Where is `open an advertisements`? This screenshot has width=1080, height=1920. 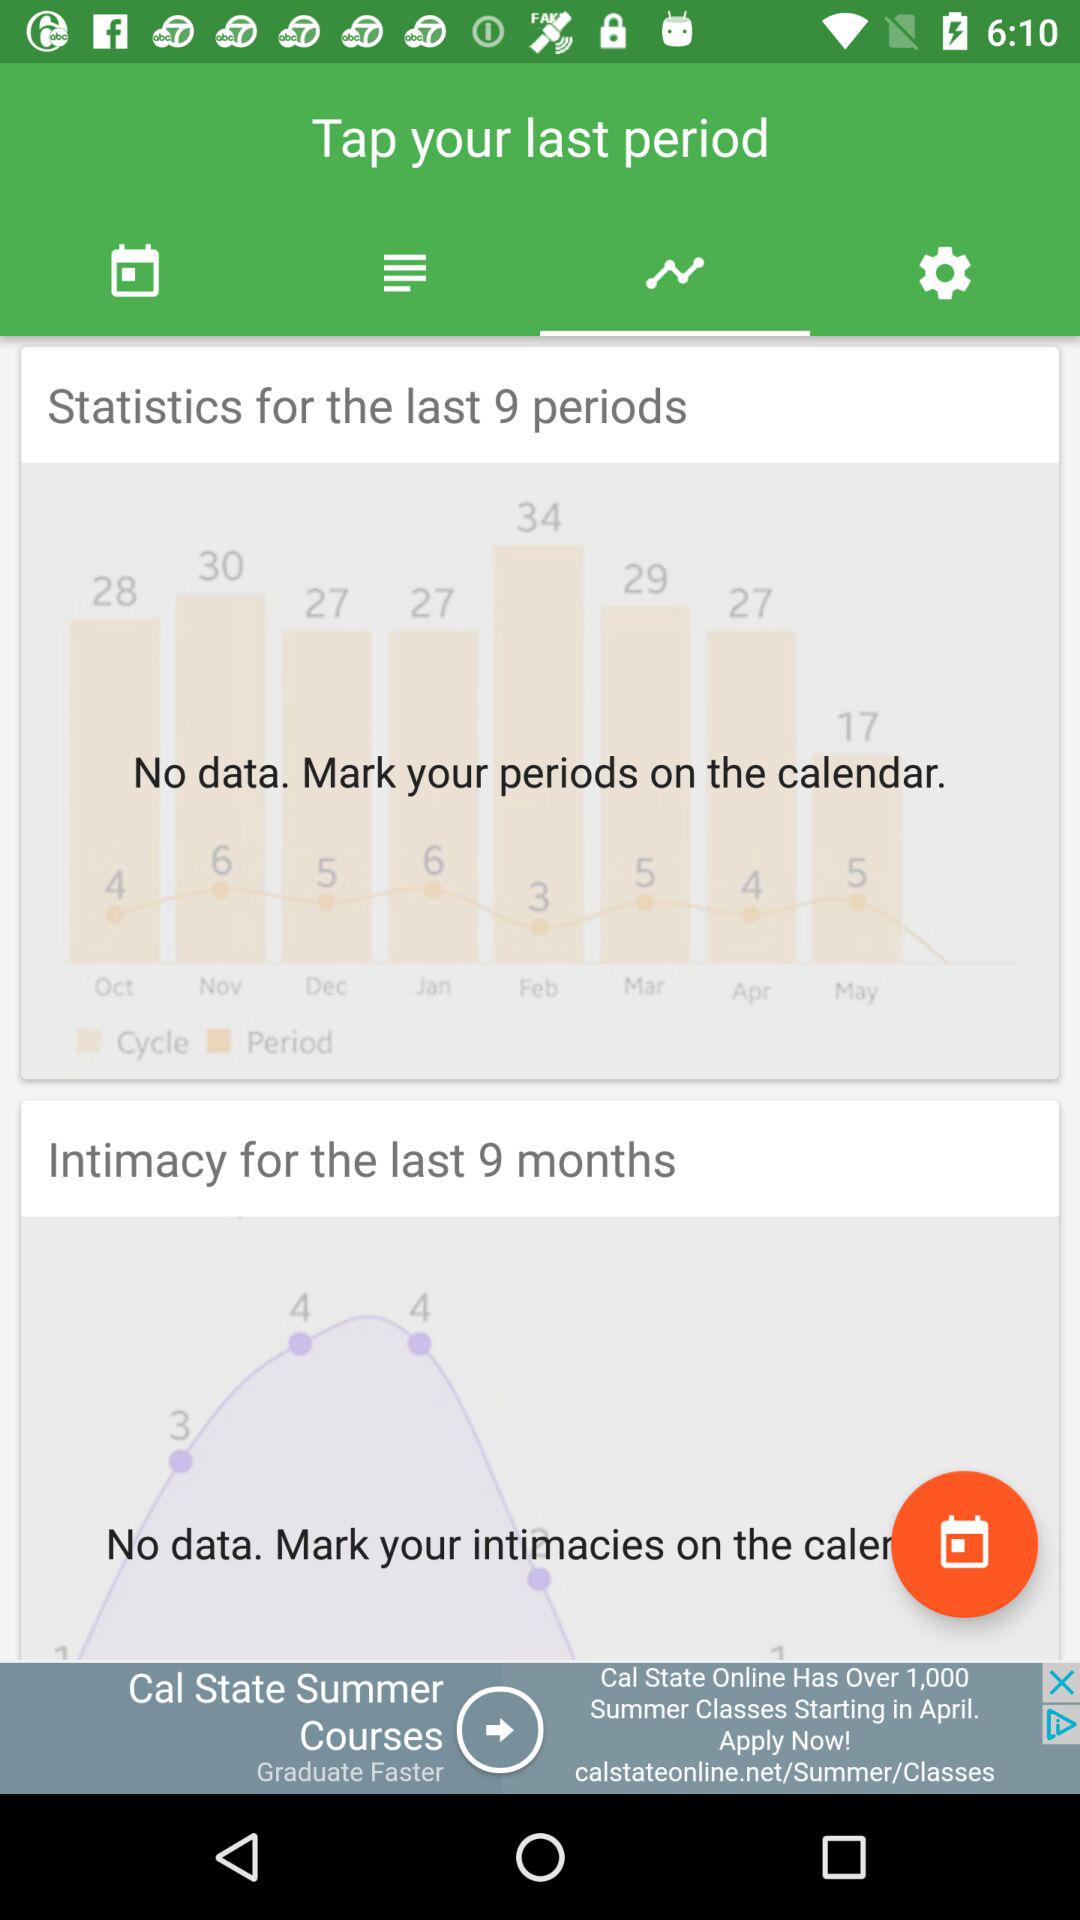 open an advertisements is located at coordinates (540, 1728).